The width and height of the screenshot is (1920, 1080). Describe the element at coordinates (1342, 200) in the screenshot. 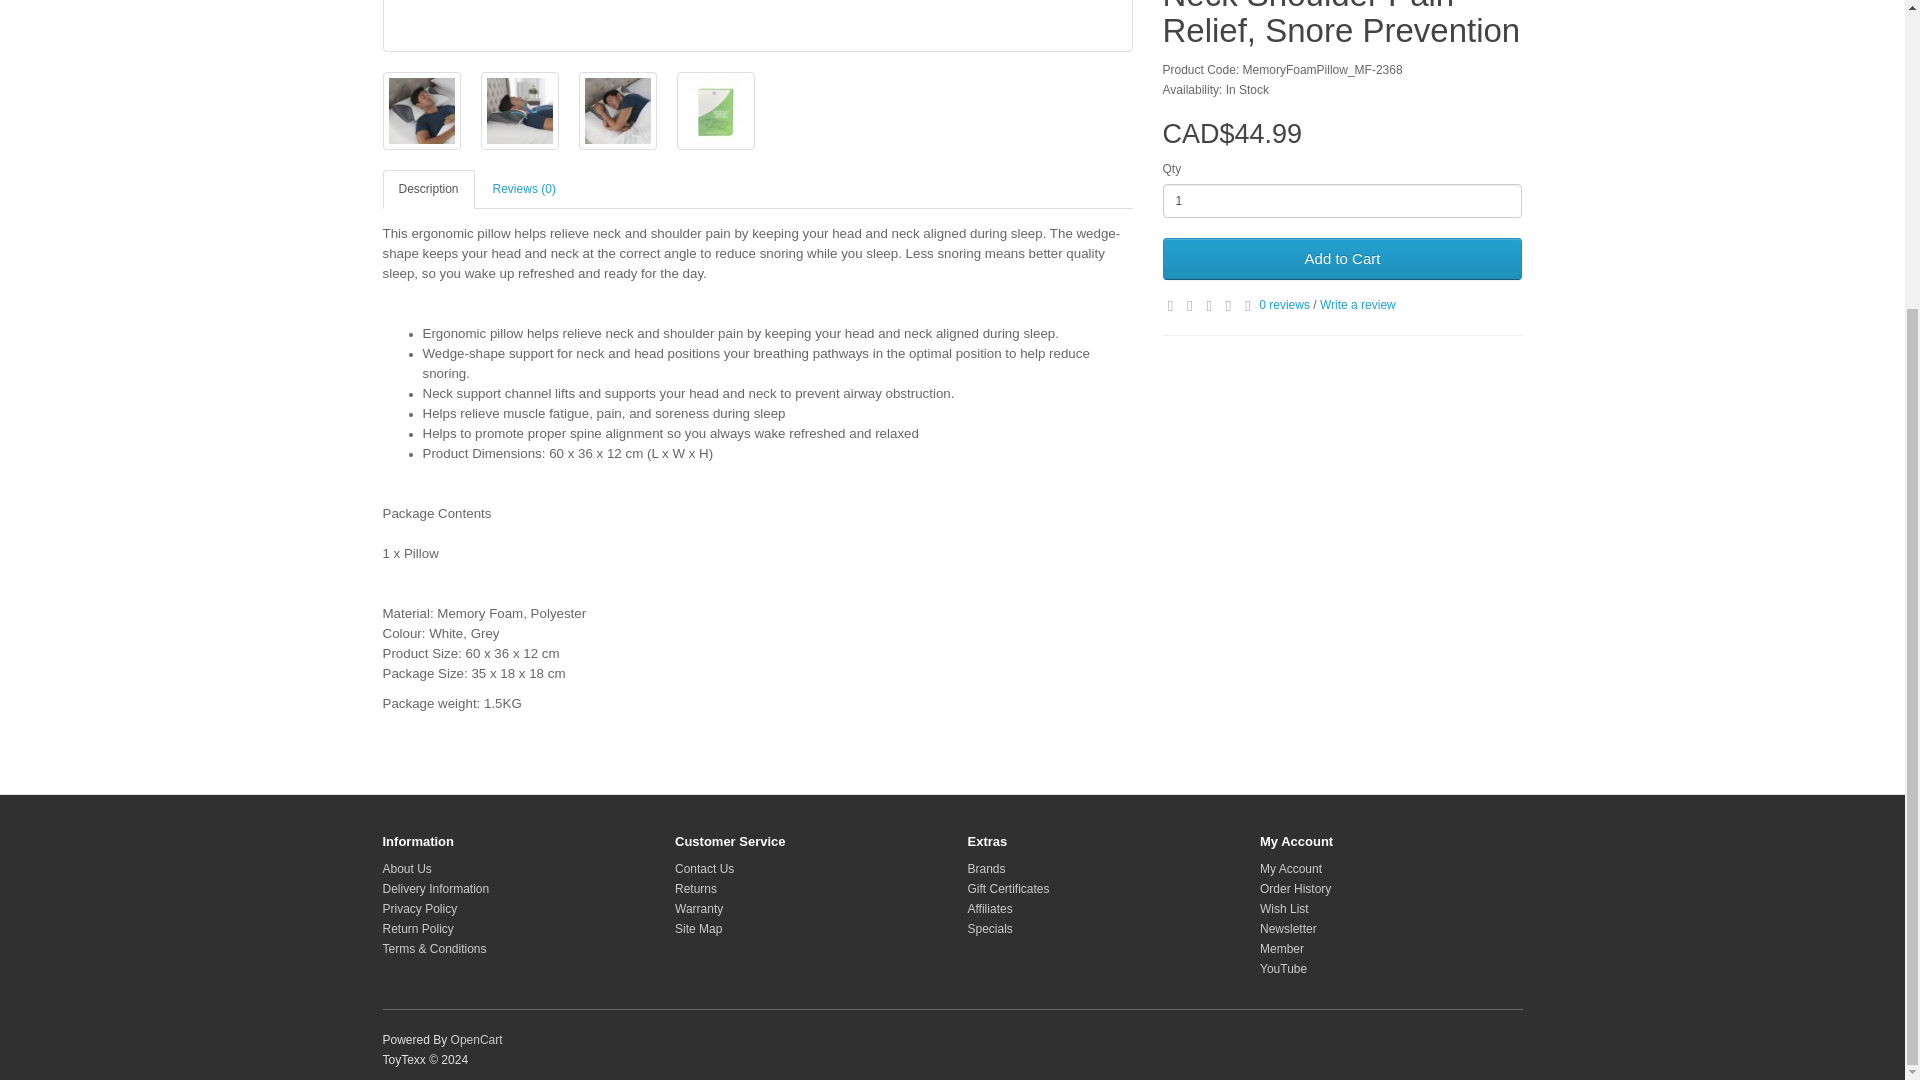

I see `1` at that location.